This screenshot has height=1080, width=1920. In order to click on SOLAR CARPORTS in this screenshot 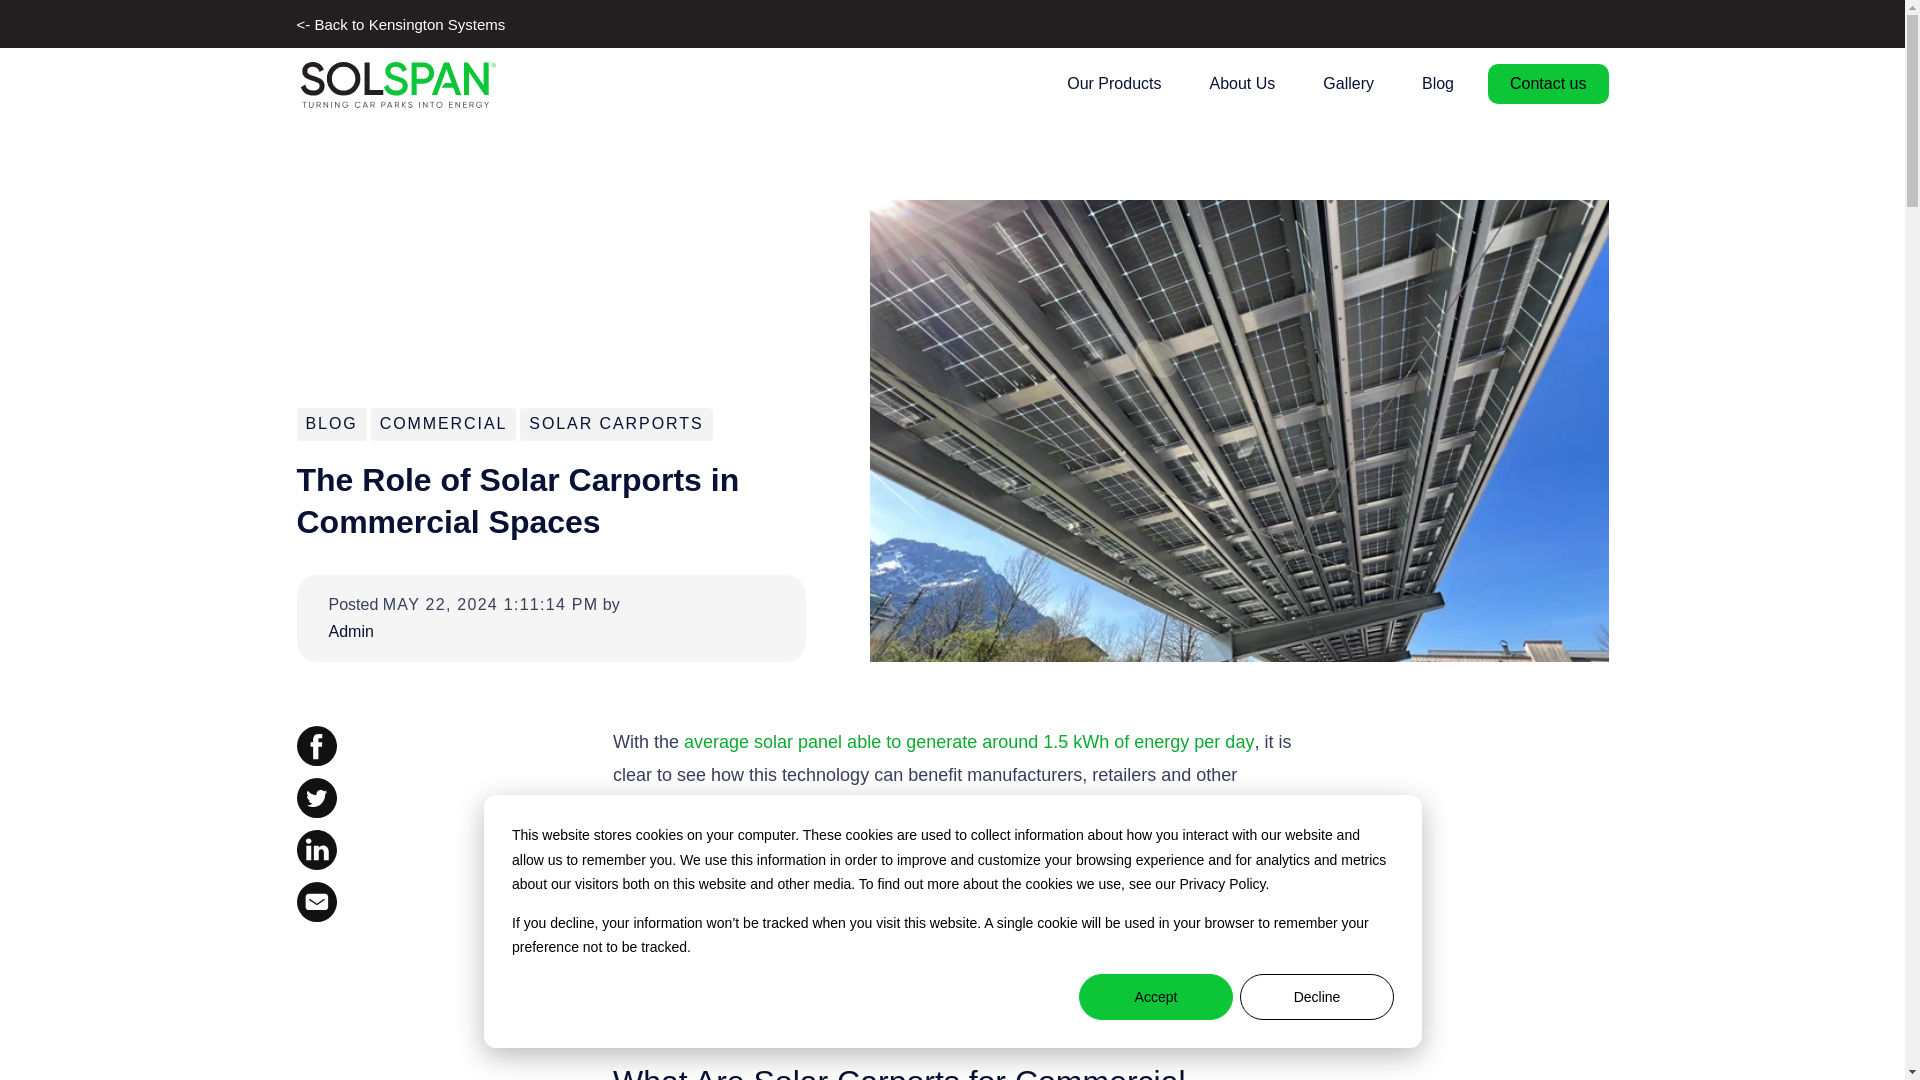, I will do `click(616, 423)`.